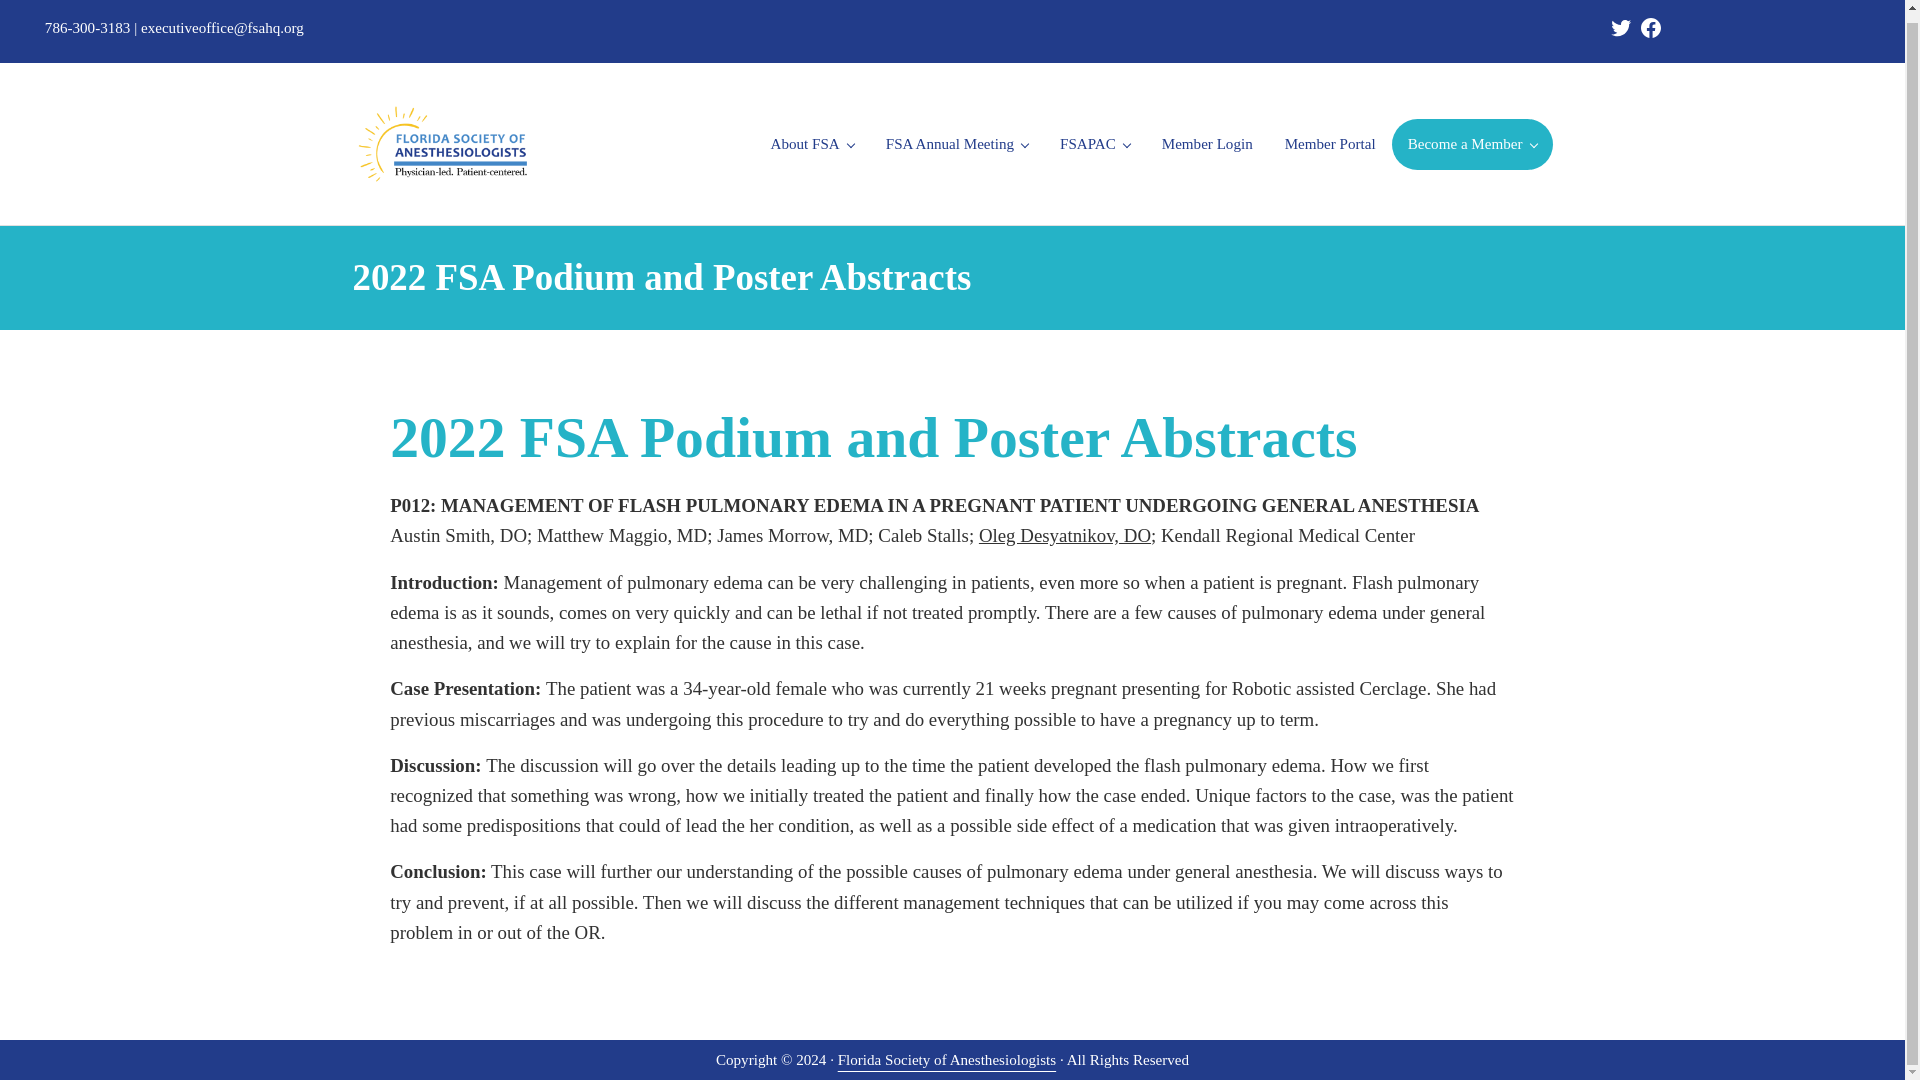  Describe the element at coordinates (956, 143) in the screenshot. I see `FSA Annual Meeting` at that location.